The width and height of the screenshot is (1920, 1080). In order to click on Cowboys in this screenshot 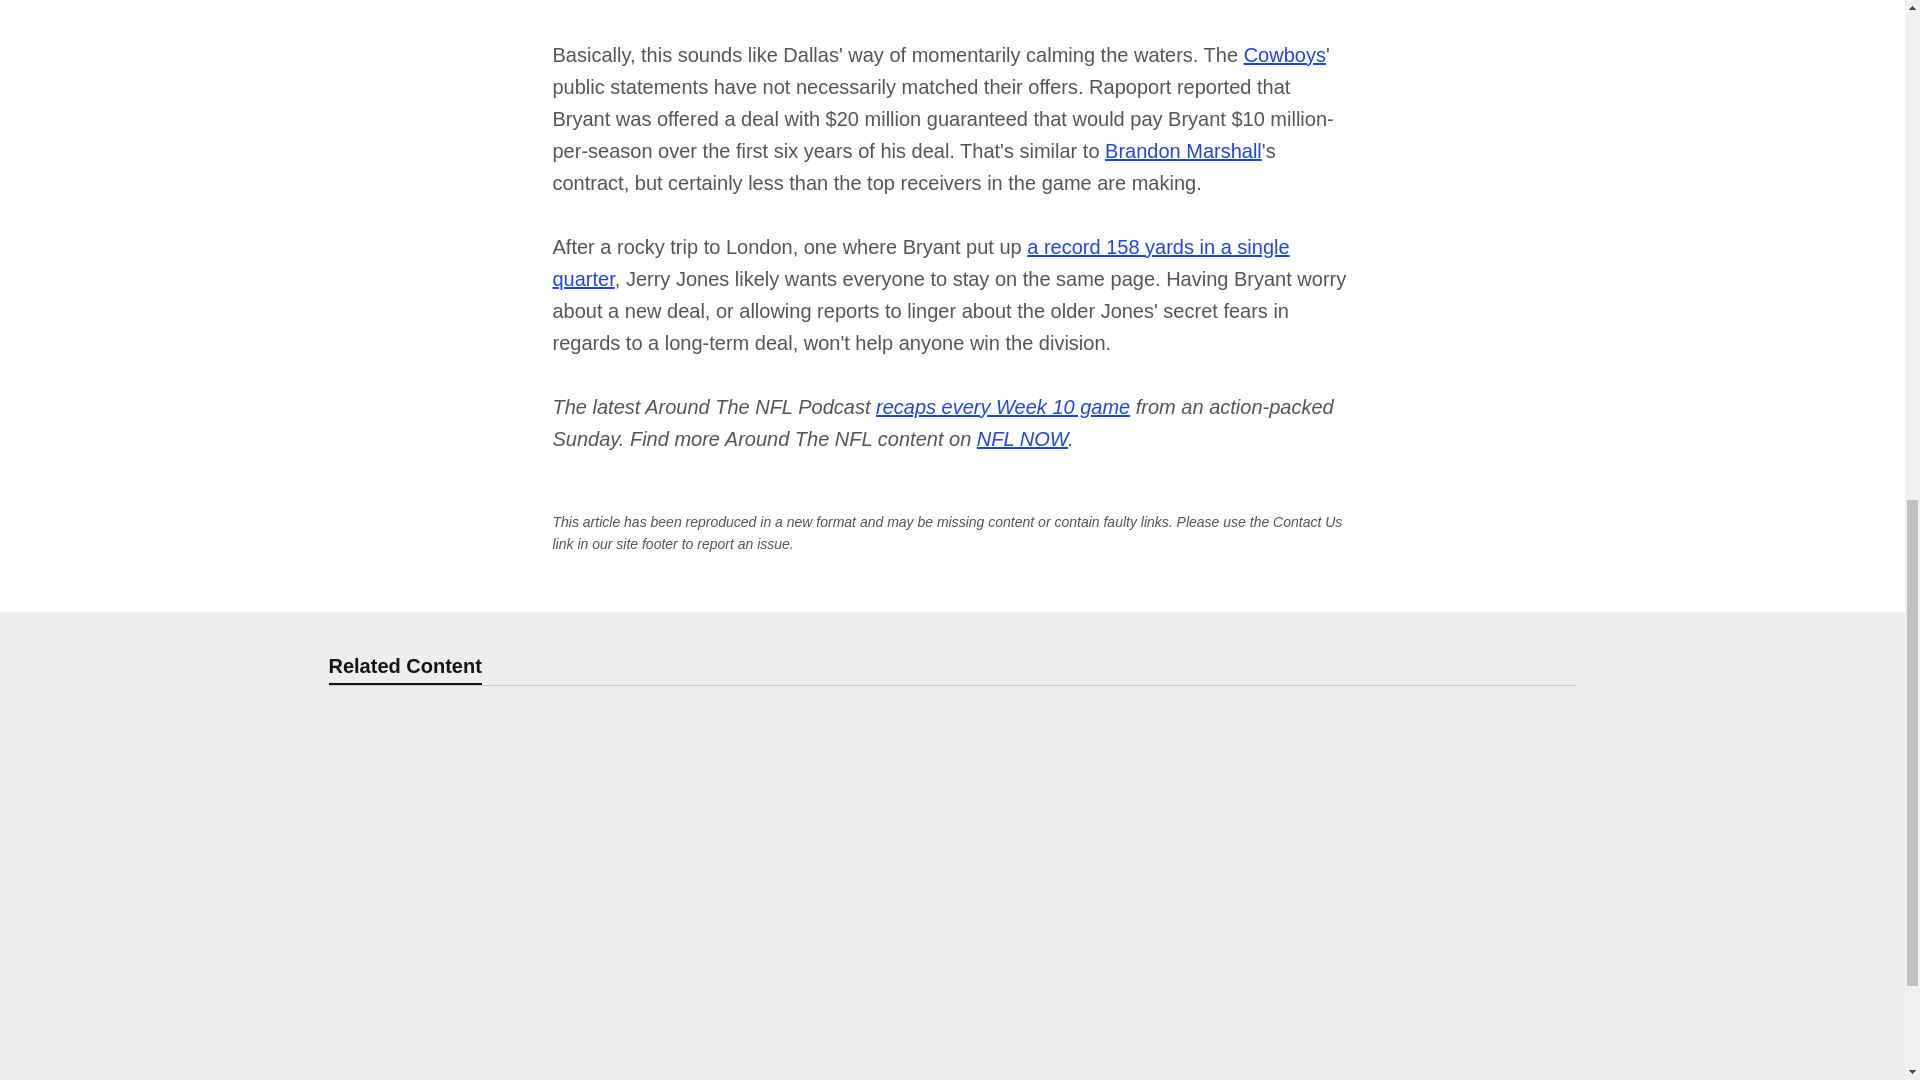, I will do `click(1285, 54)`.